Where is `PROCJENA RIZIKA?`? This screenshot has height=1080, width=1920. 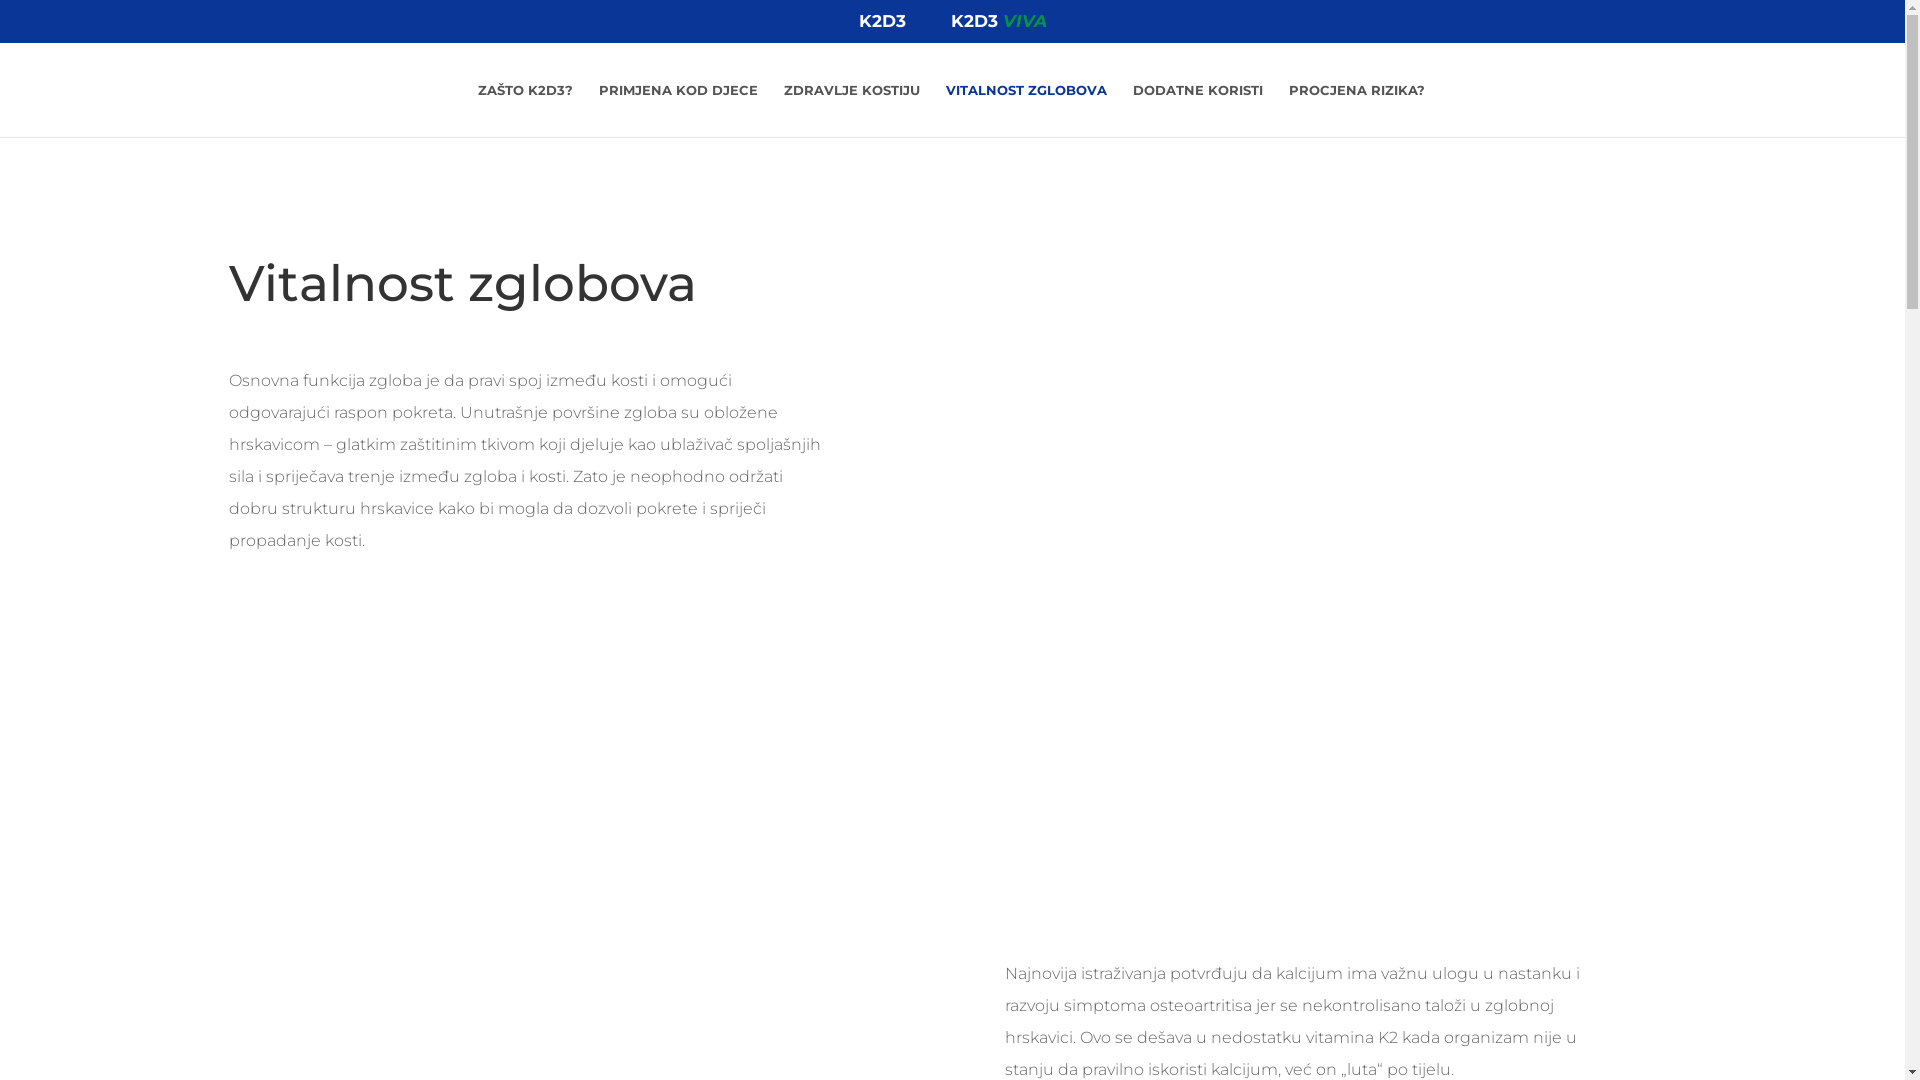
PROCJENA RIZIKA? is located at coordinates (1357, 109).